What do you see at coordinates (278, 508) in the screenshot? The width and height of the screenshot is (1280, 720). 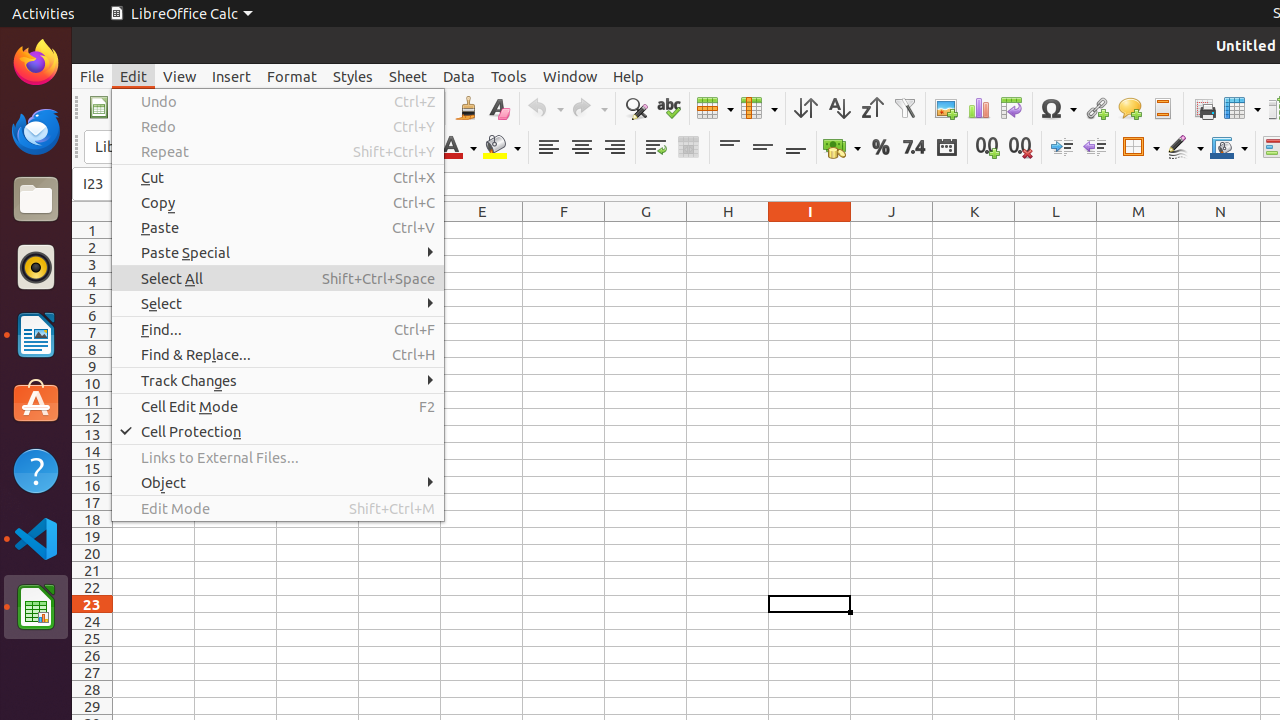 I see `Edit Mode` at bounding box center [278, 508].